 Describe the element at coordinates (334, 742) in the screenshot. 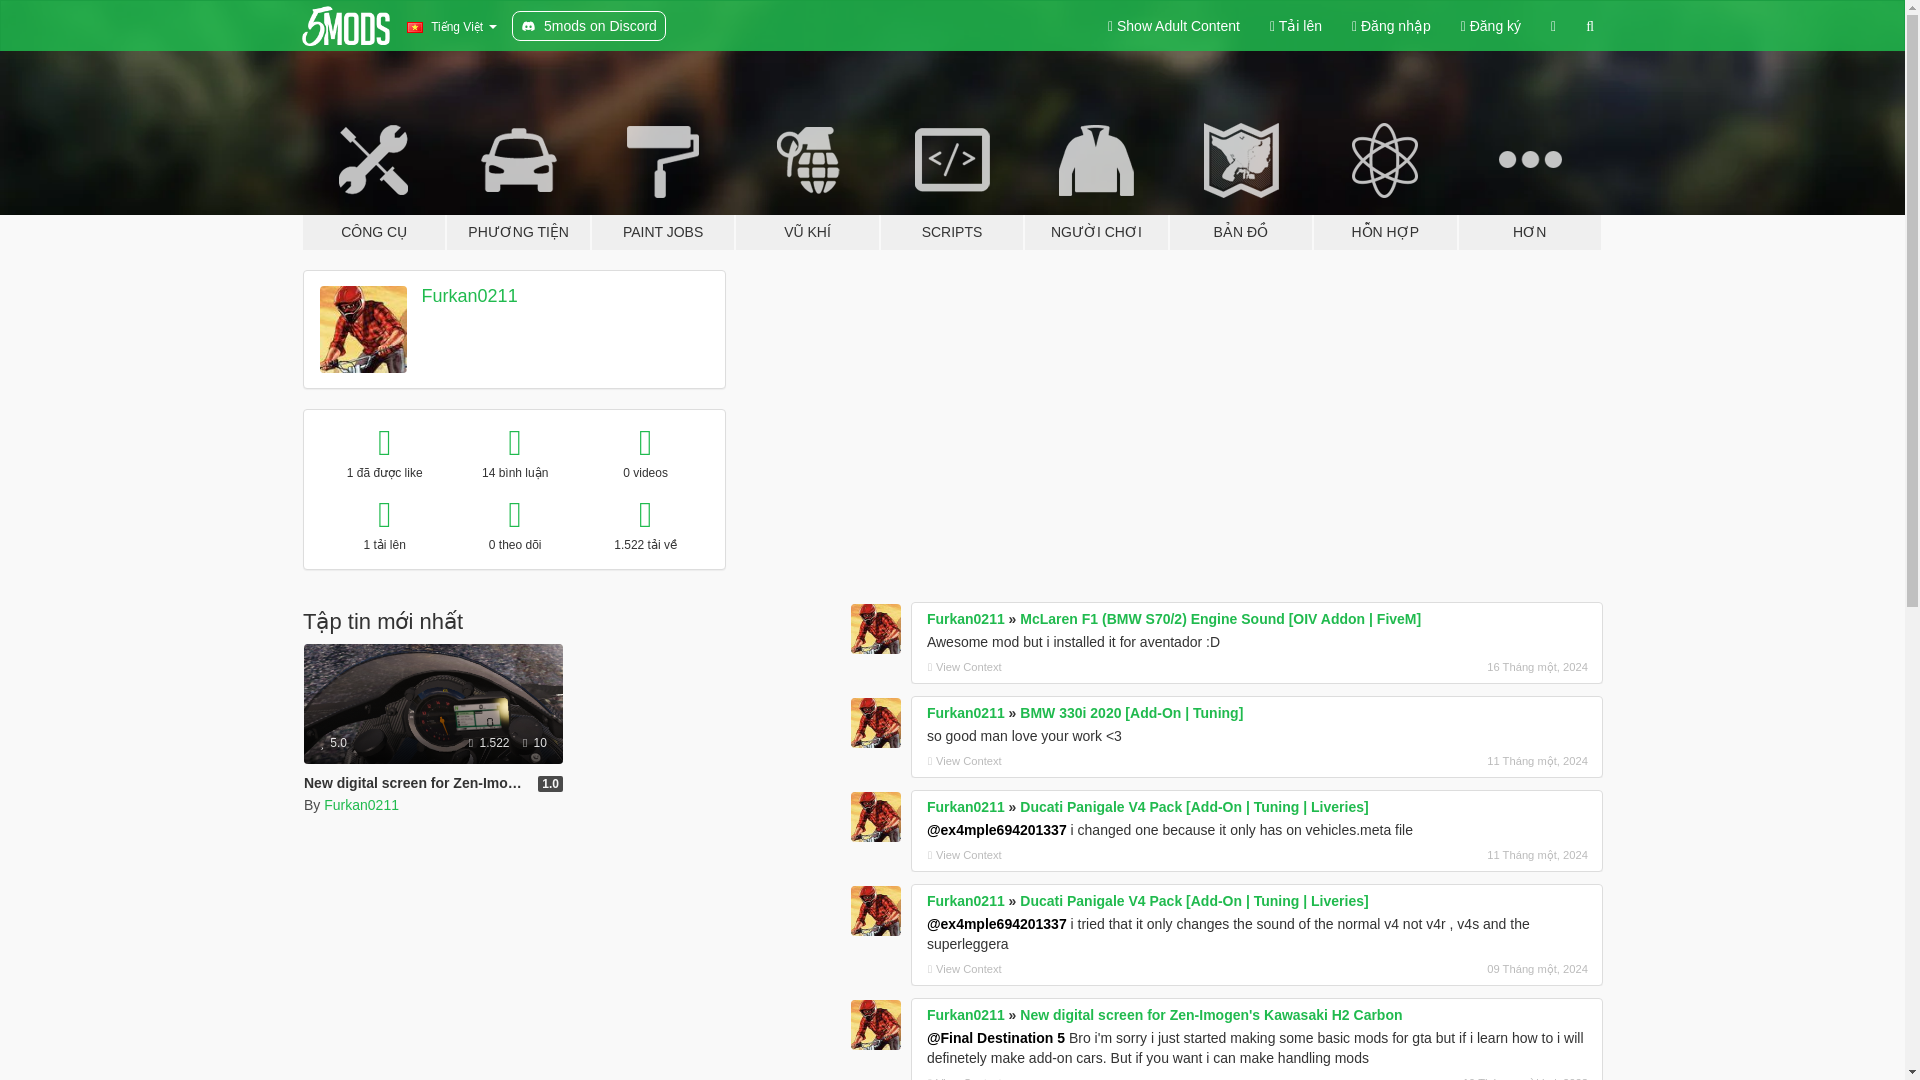

I see `5.0 star rating` at that location.